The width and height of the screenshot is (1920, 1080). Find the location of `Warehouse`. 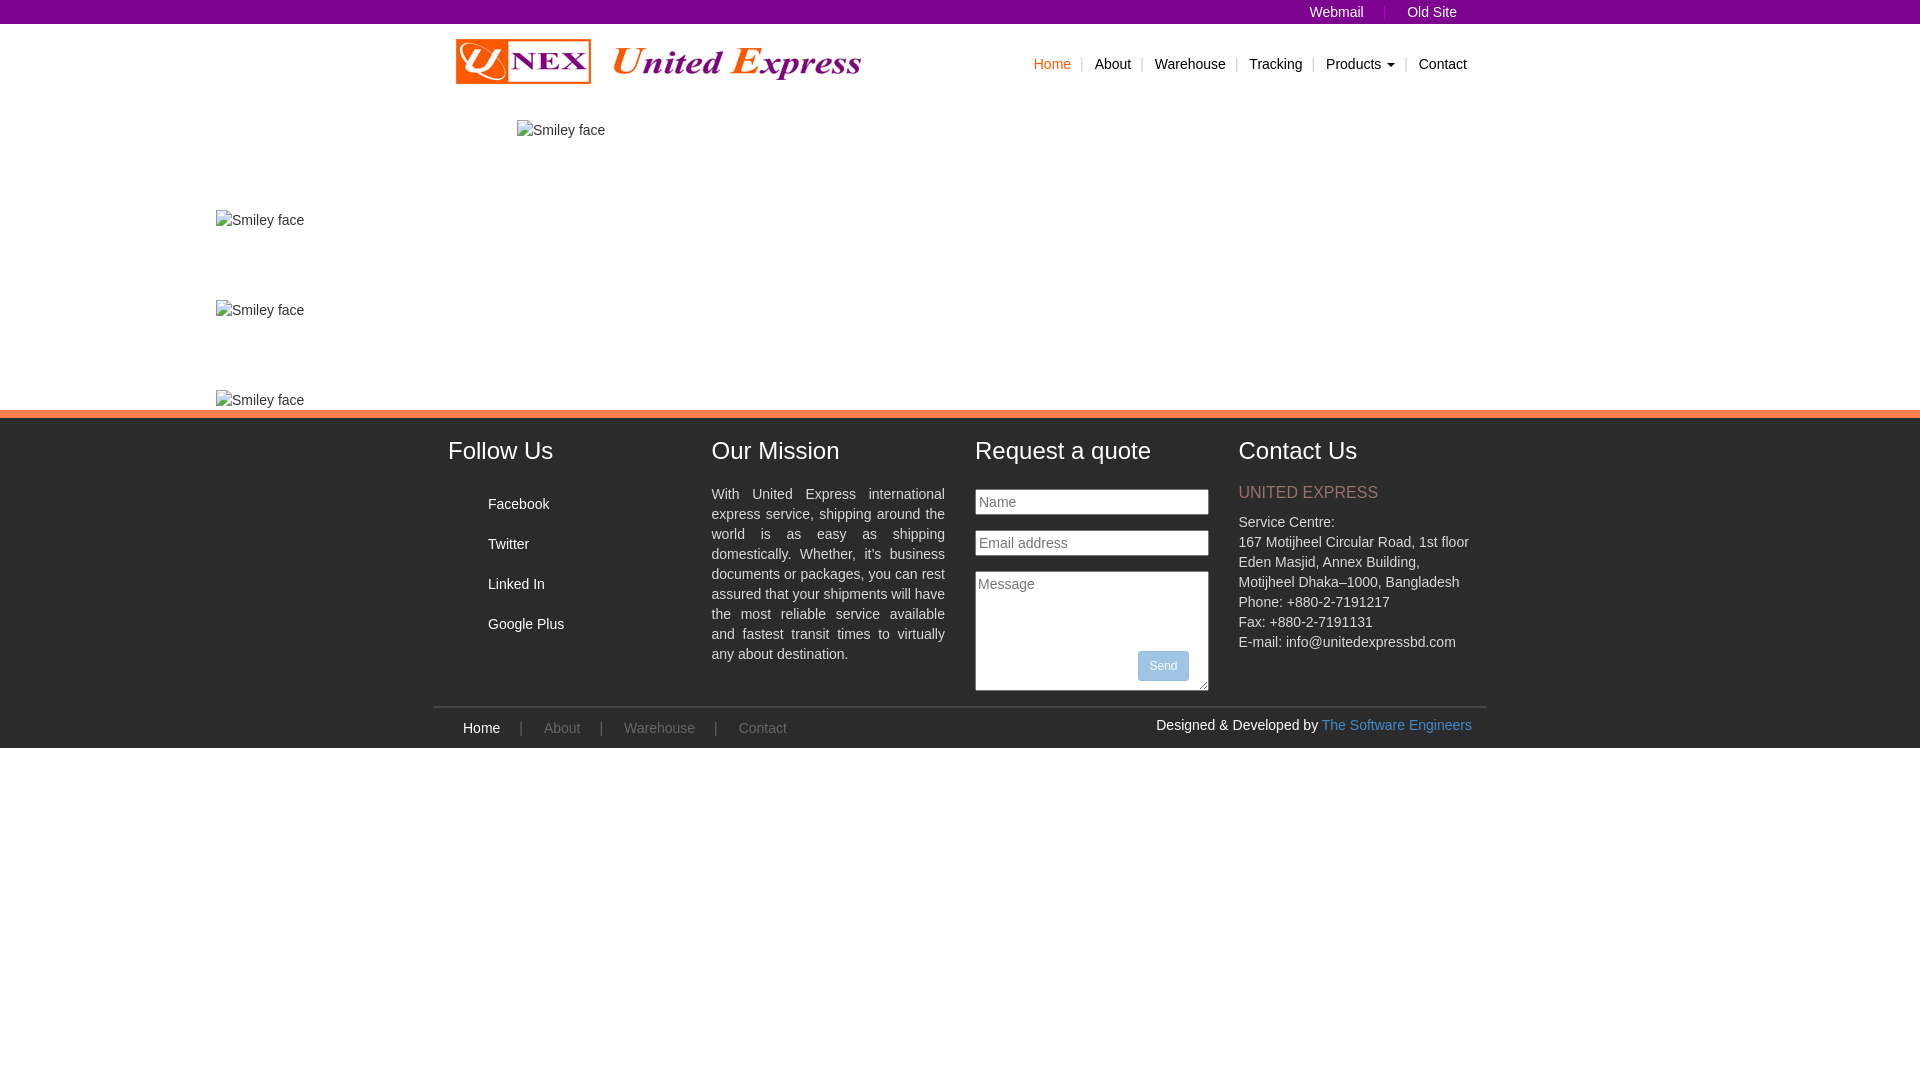

Warehouse is located at coordinates (1190, 64).